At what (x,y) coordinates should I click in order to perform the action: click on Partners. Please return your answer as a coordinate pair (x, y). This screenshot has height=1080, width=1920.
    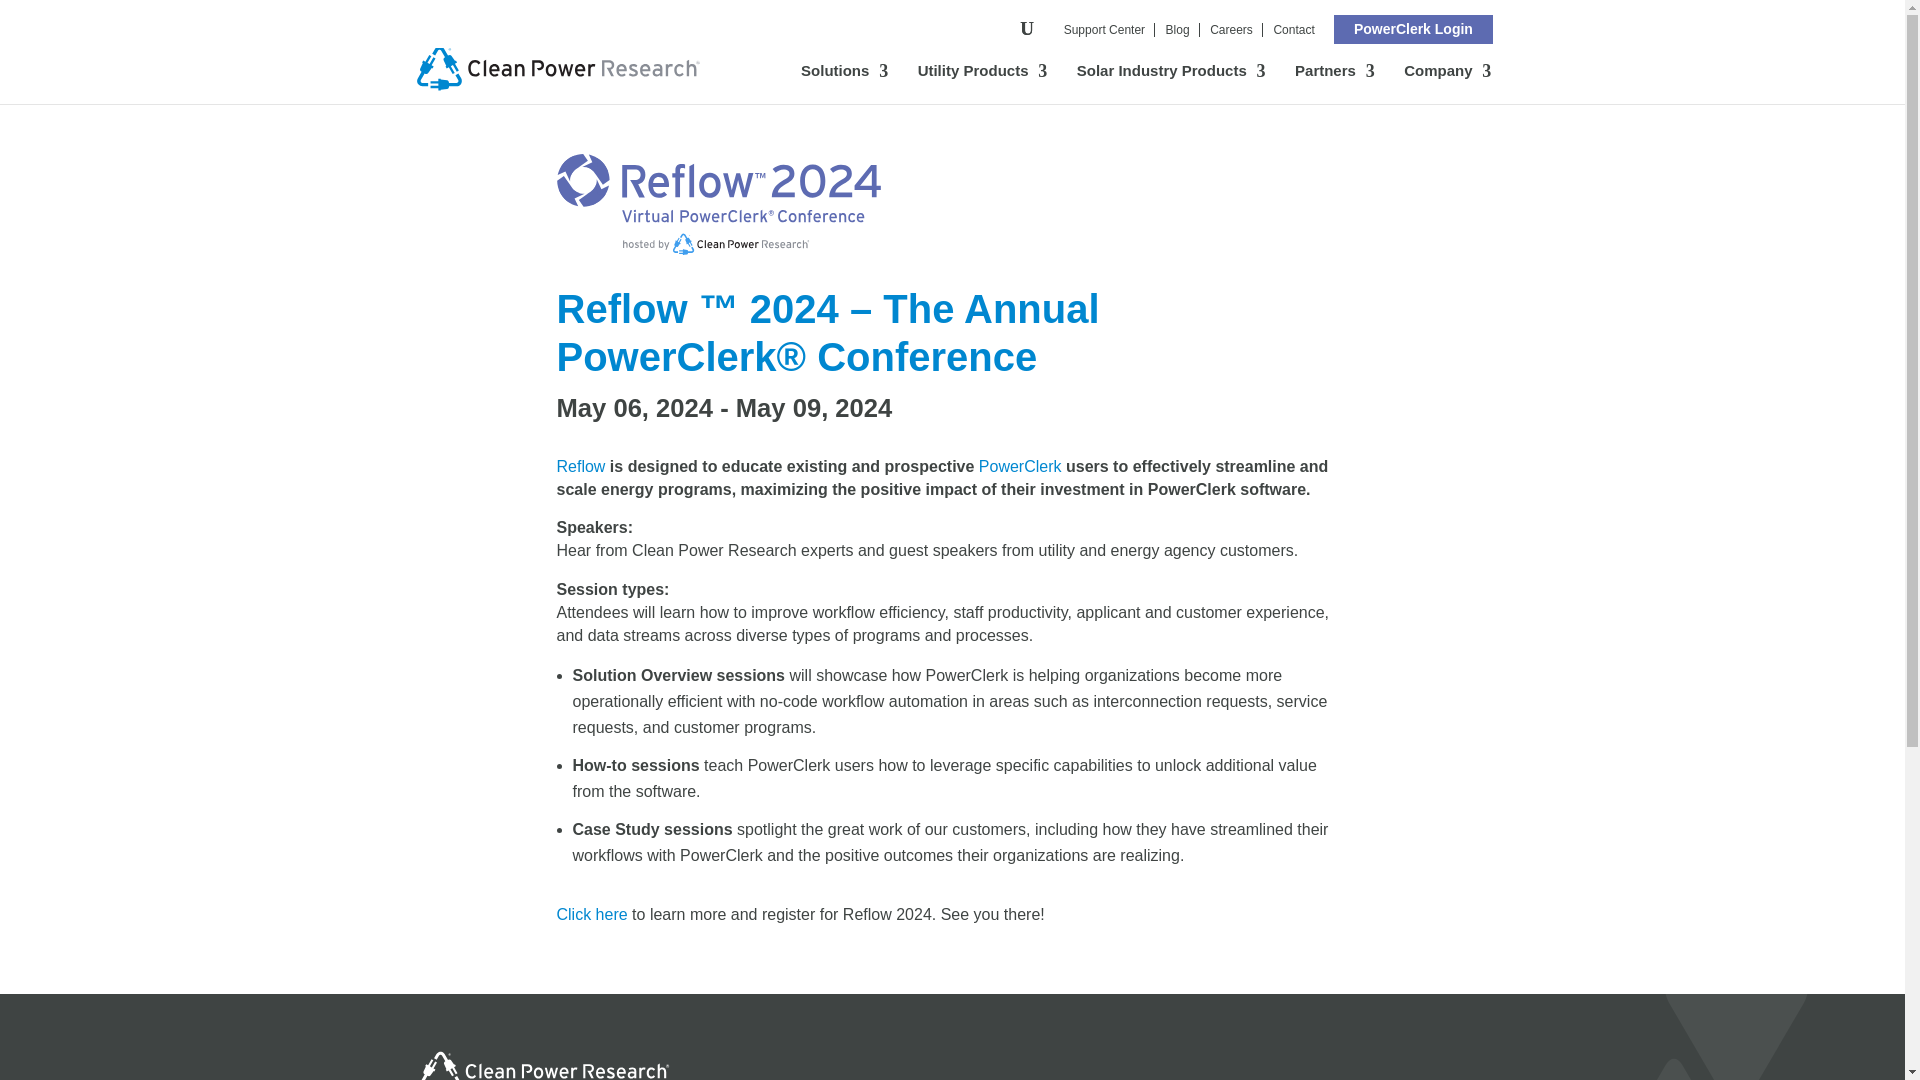
    Looking at the image, I should click on (1335, 83).